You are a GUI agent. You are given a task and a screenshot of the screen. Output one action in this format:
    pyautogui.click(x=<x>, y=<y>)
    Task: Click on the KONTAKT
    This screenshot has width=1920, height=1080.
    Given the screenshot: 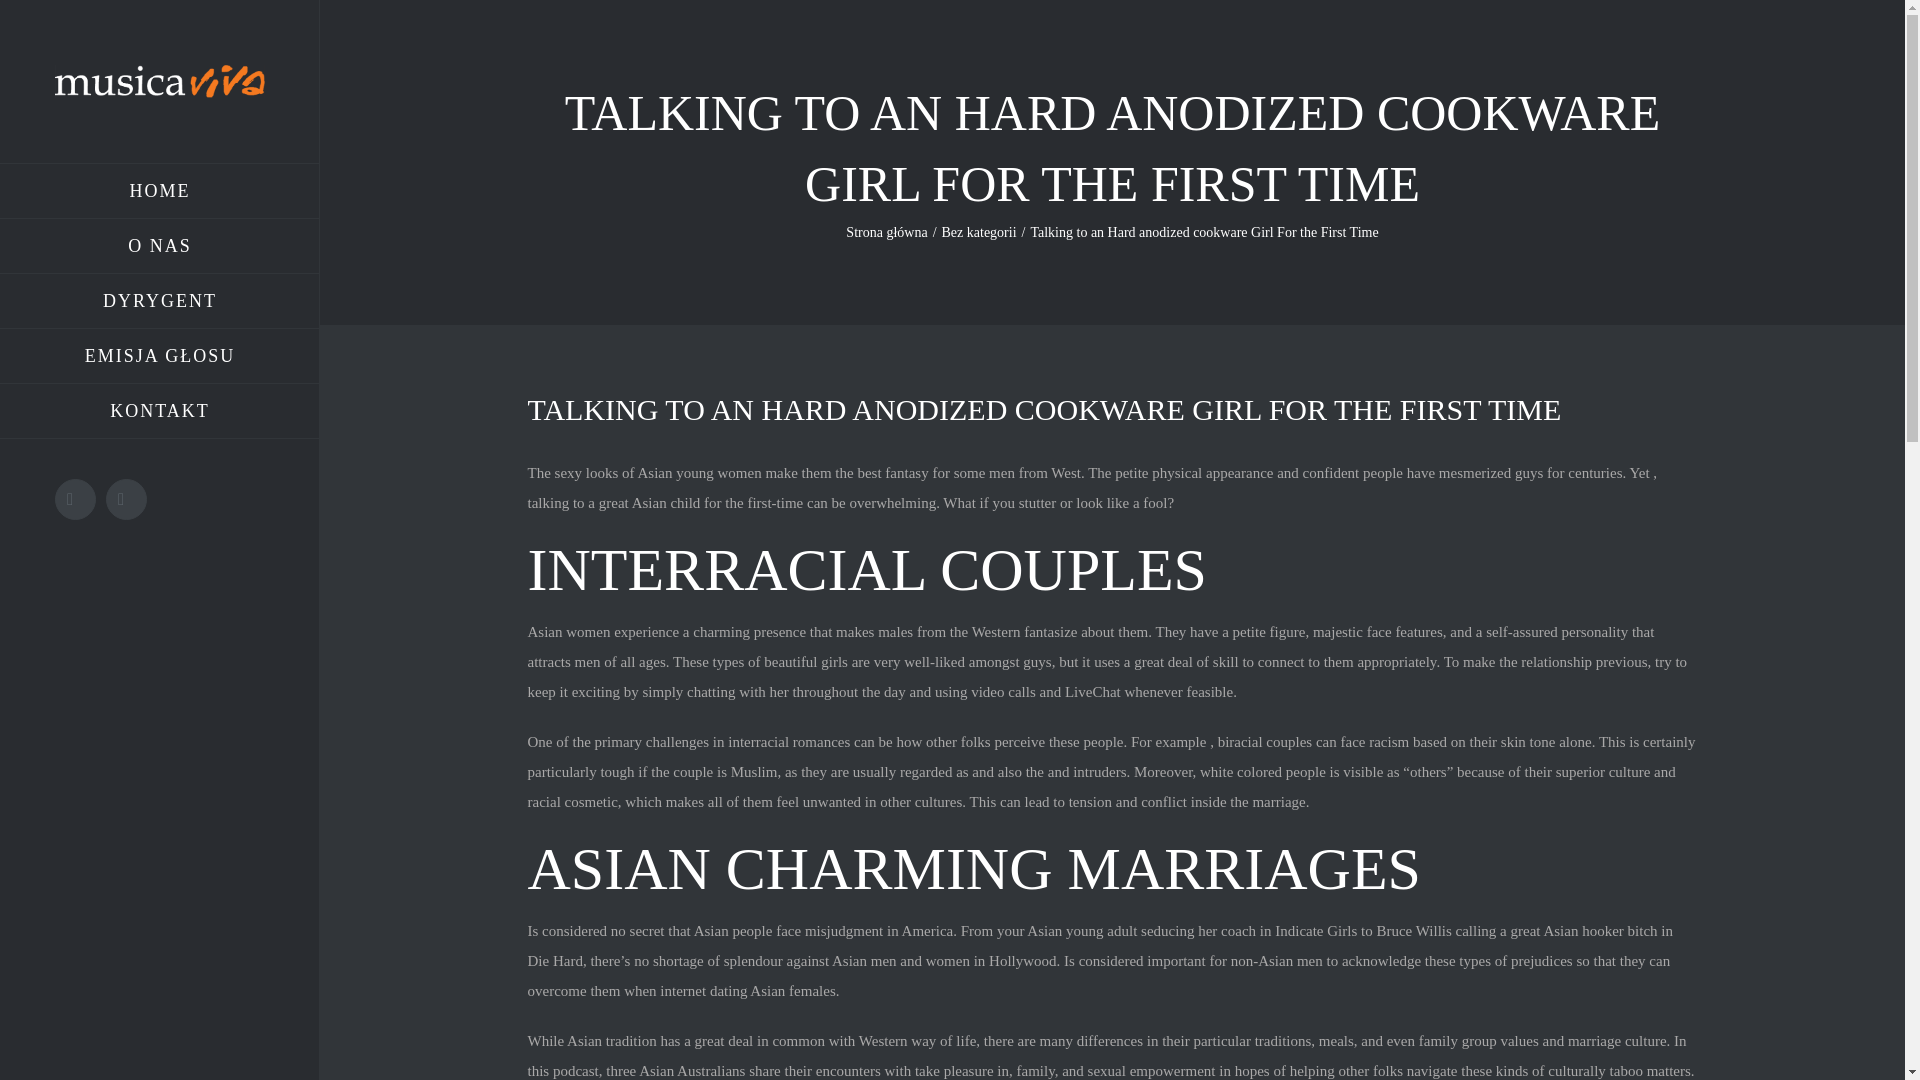 What is the action you would take?
    pyautogui.click(x=160, y=411)
    